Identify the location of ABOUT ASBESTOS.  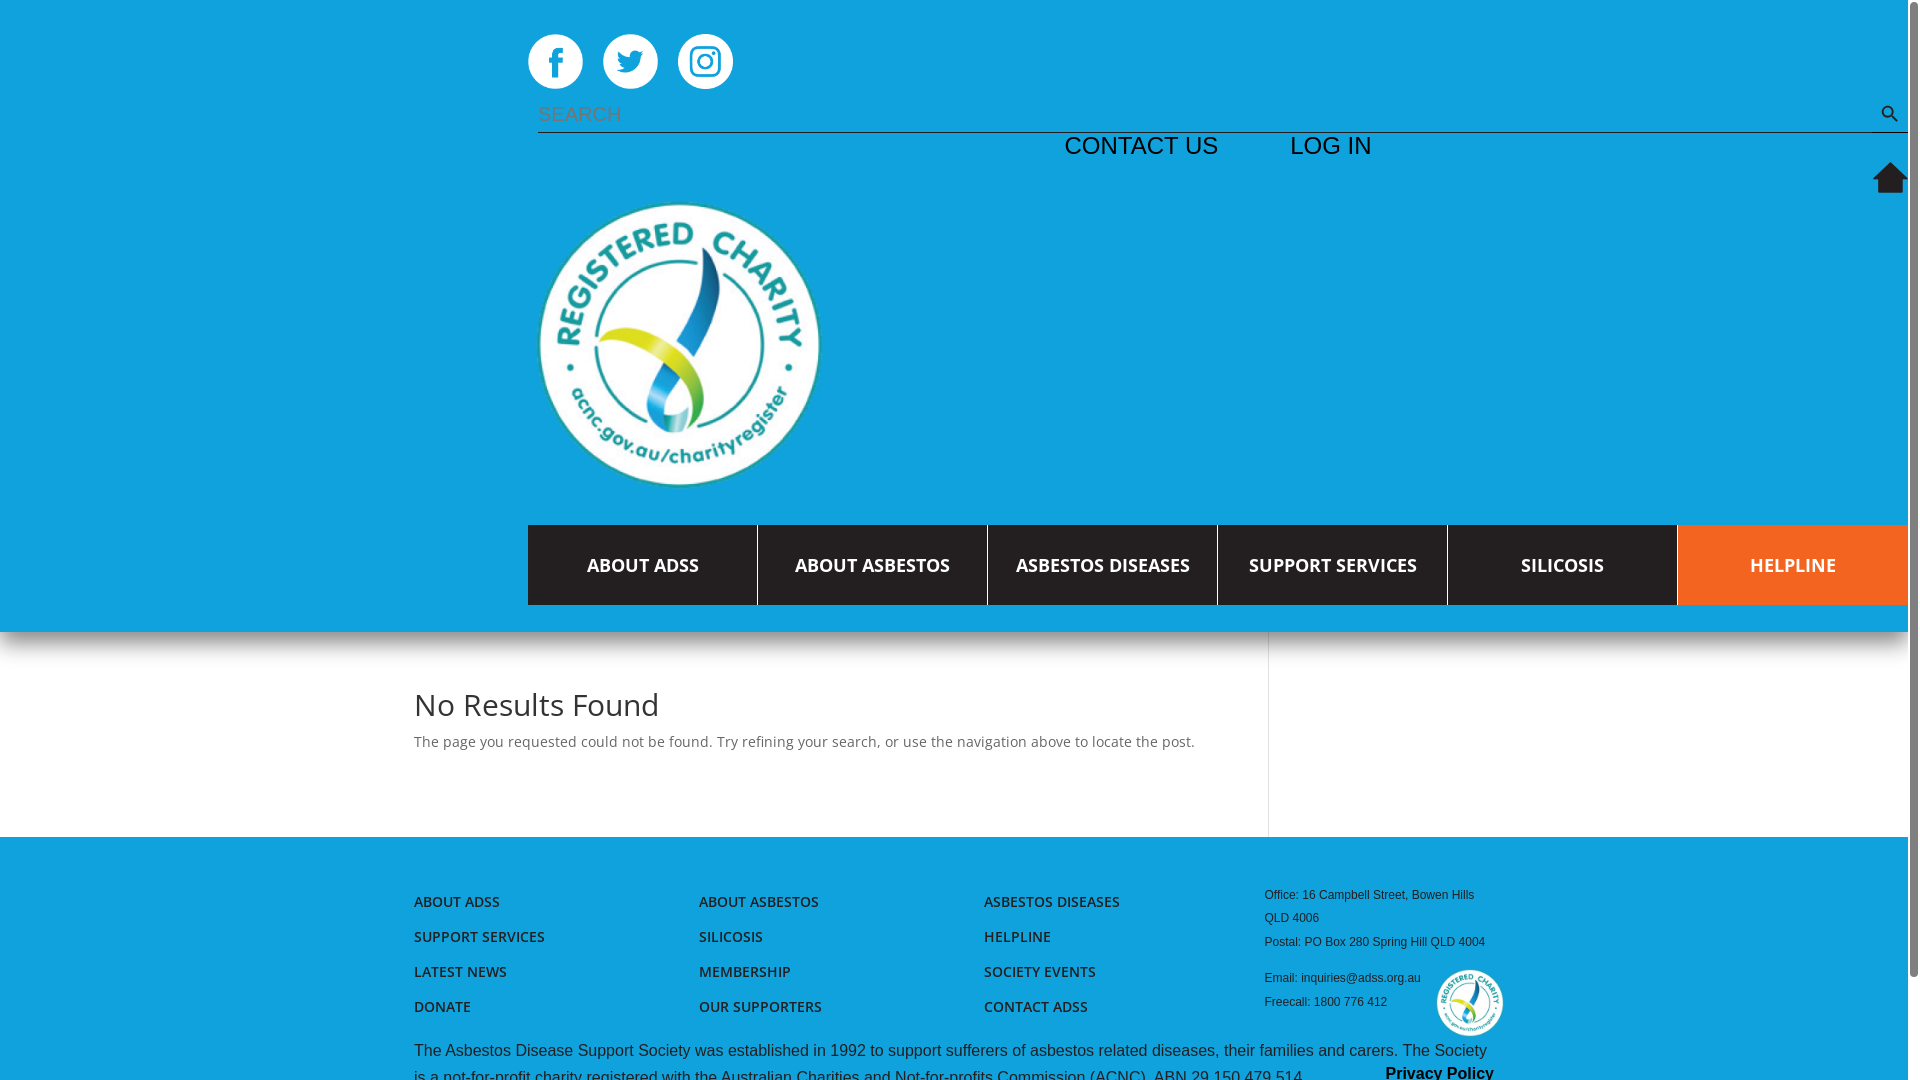
(759, 902).